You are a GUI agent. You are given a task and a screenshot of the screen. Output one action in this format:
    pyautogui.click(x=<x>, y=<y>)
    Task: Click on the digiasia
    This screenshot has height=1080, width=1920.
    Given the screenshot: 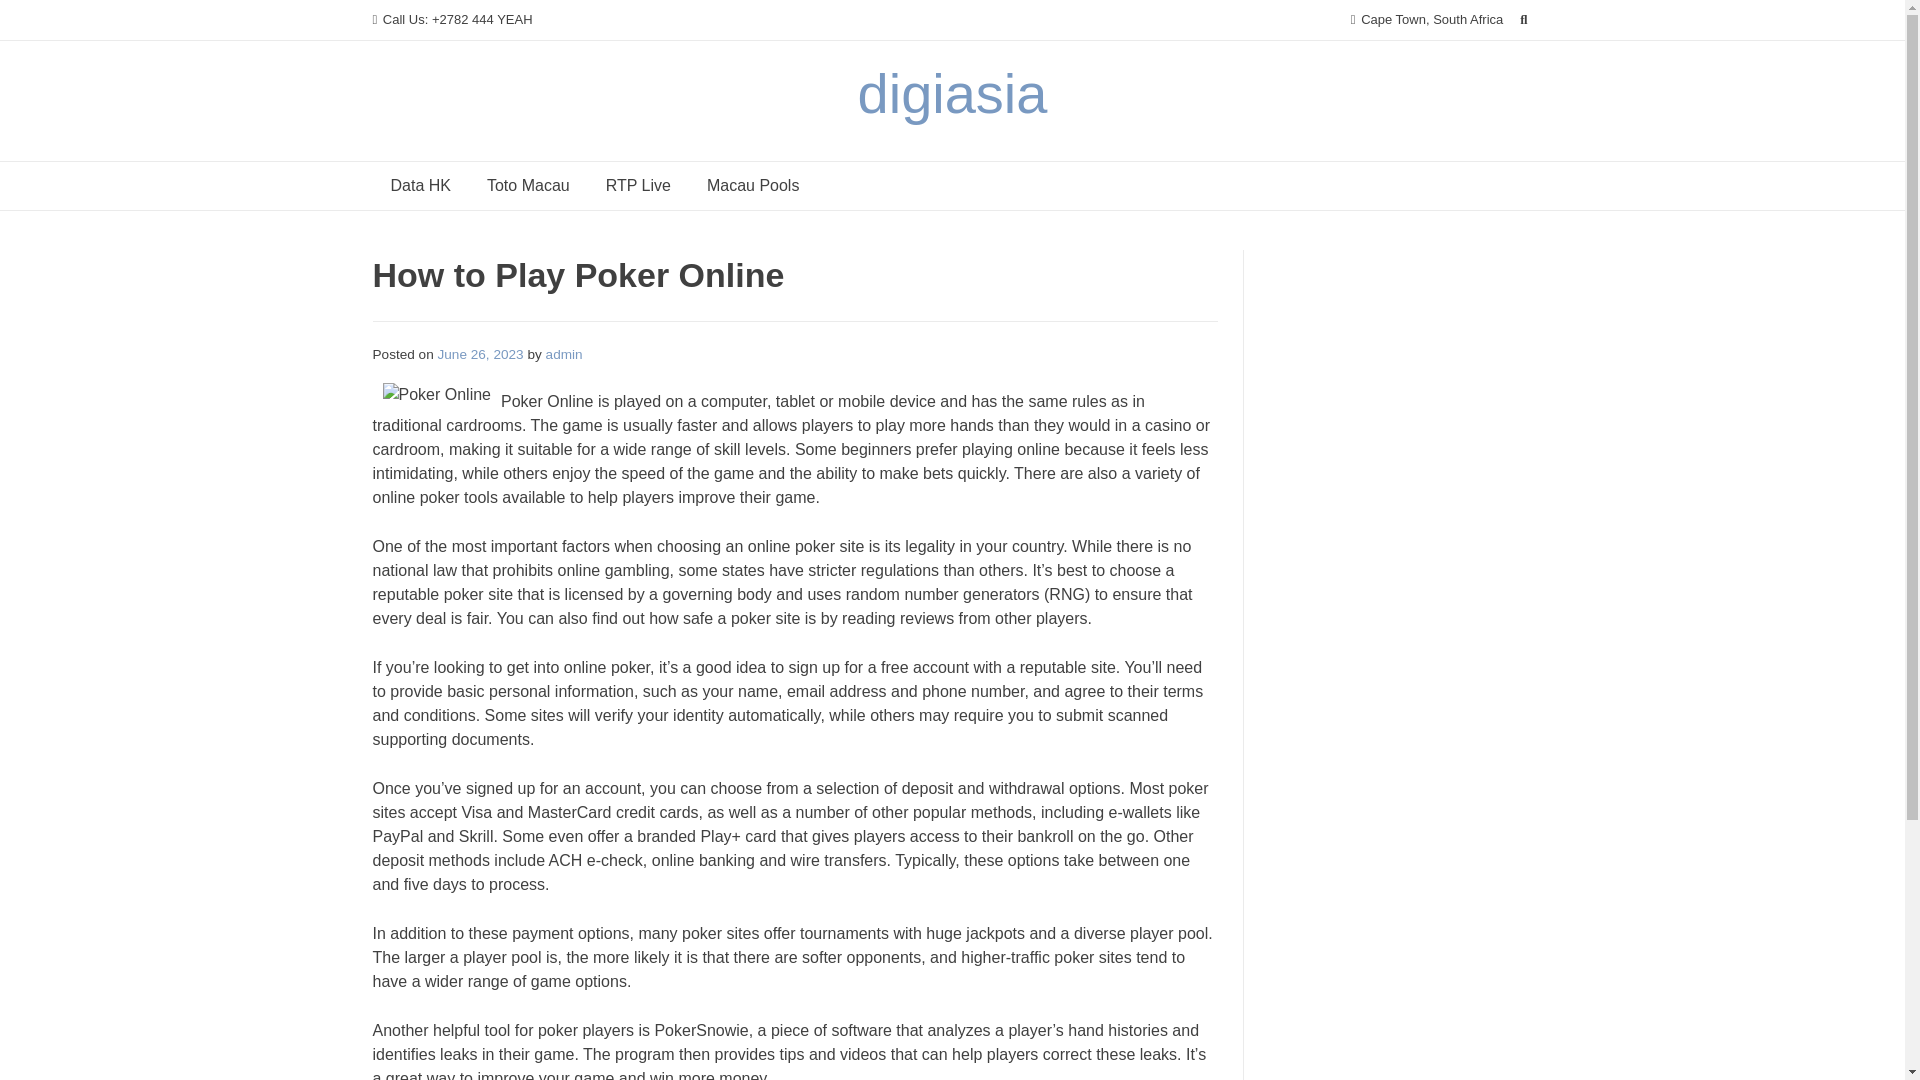 What is the action you would take?
    pyautogui.click(x=953, y=93)
    